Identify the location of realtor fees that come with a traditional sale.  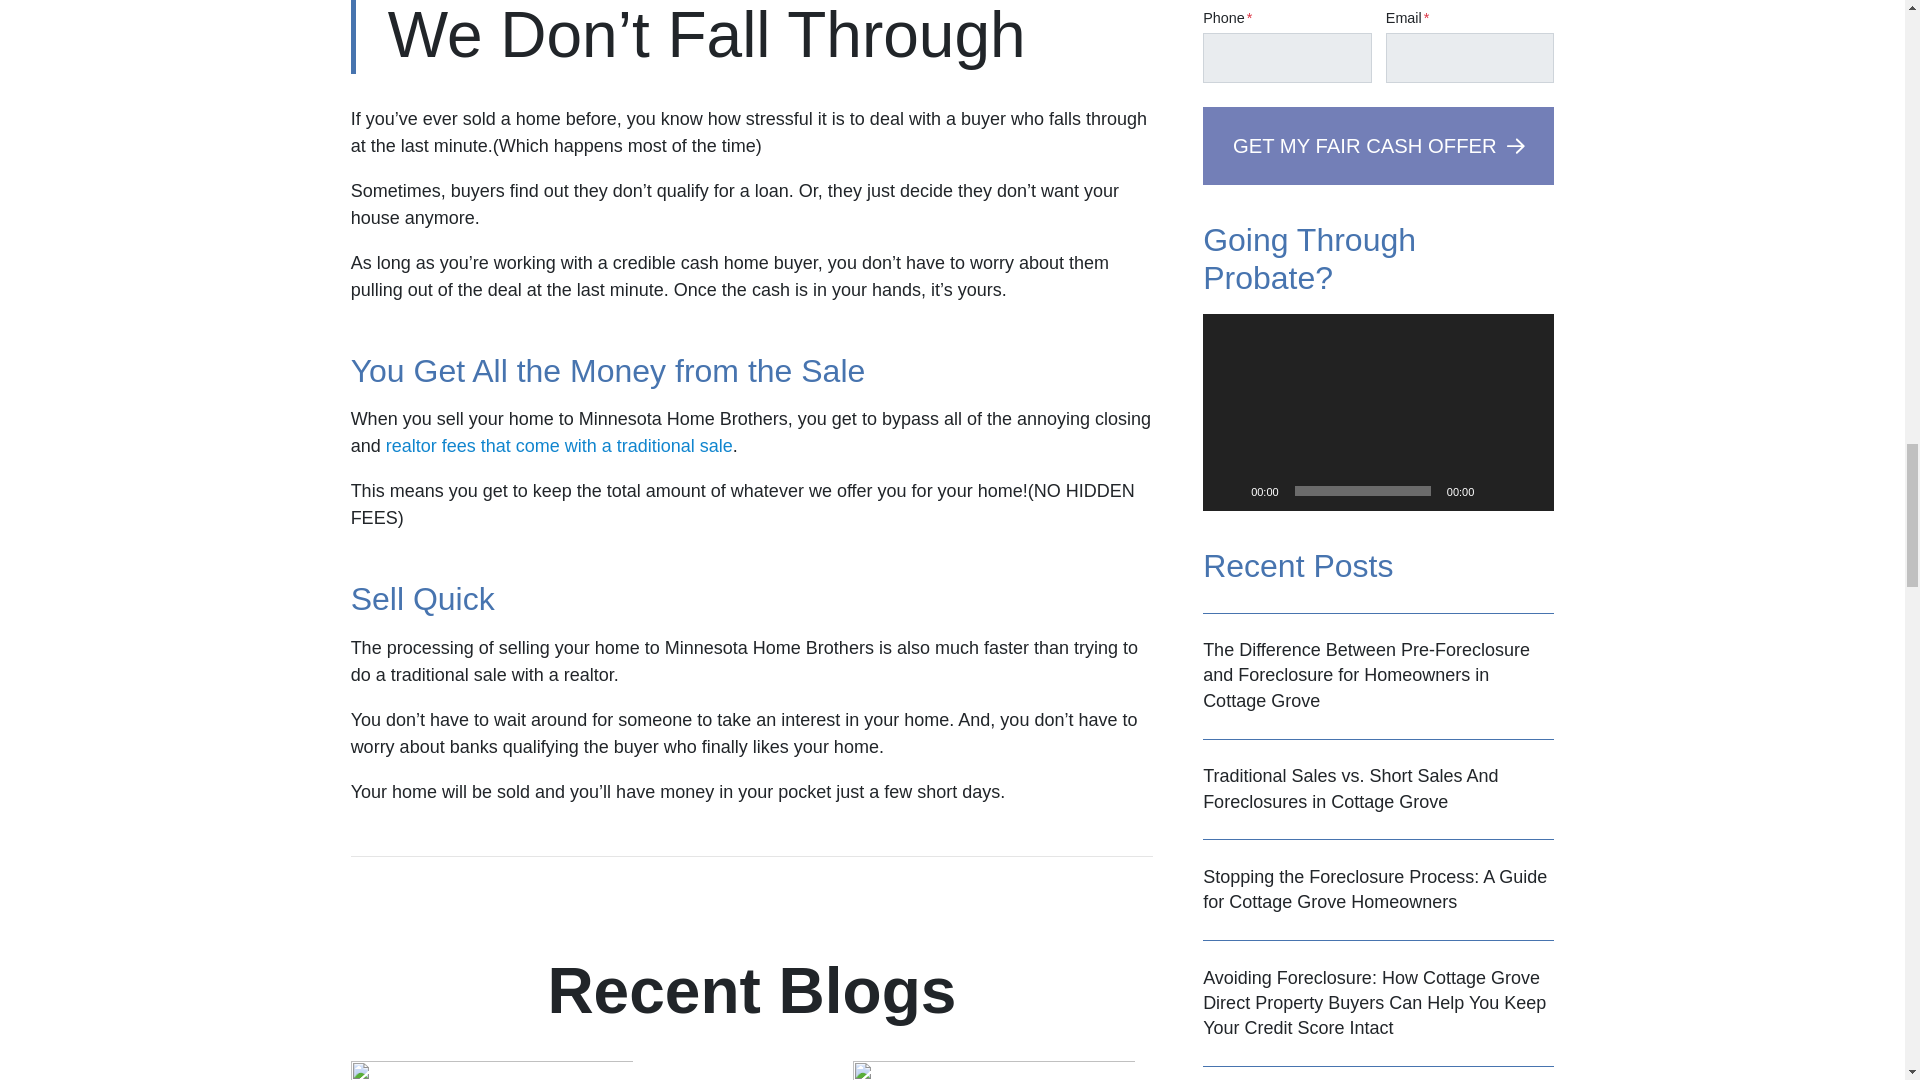
(559, 446).